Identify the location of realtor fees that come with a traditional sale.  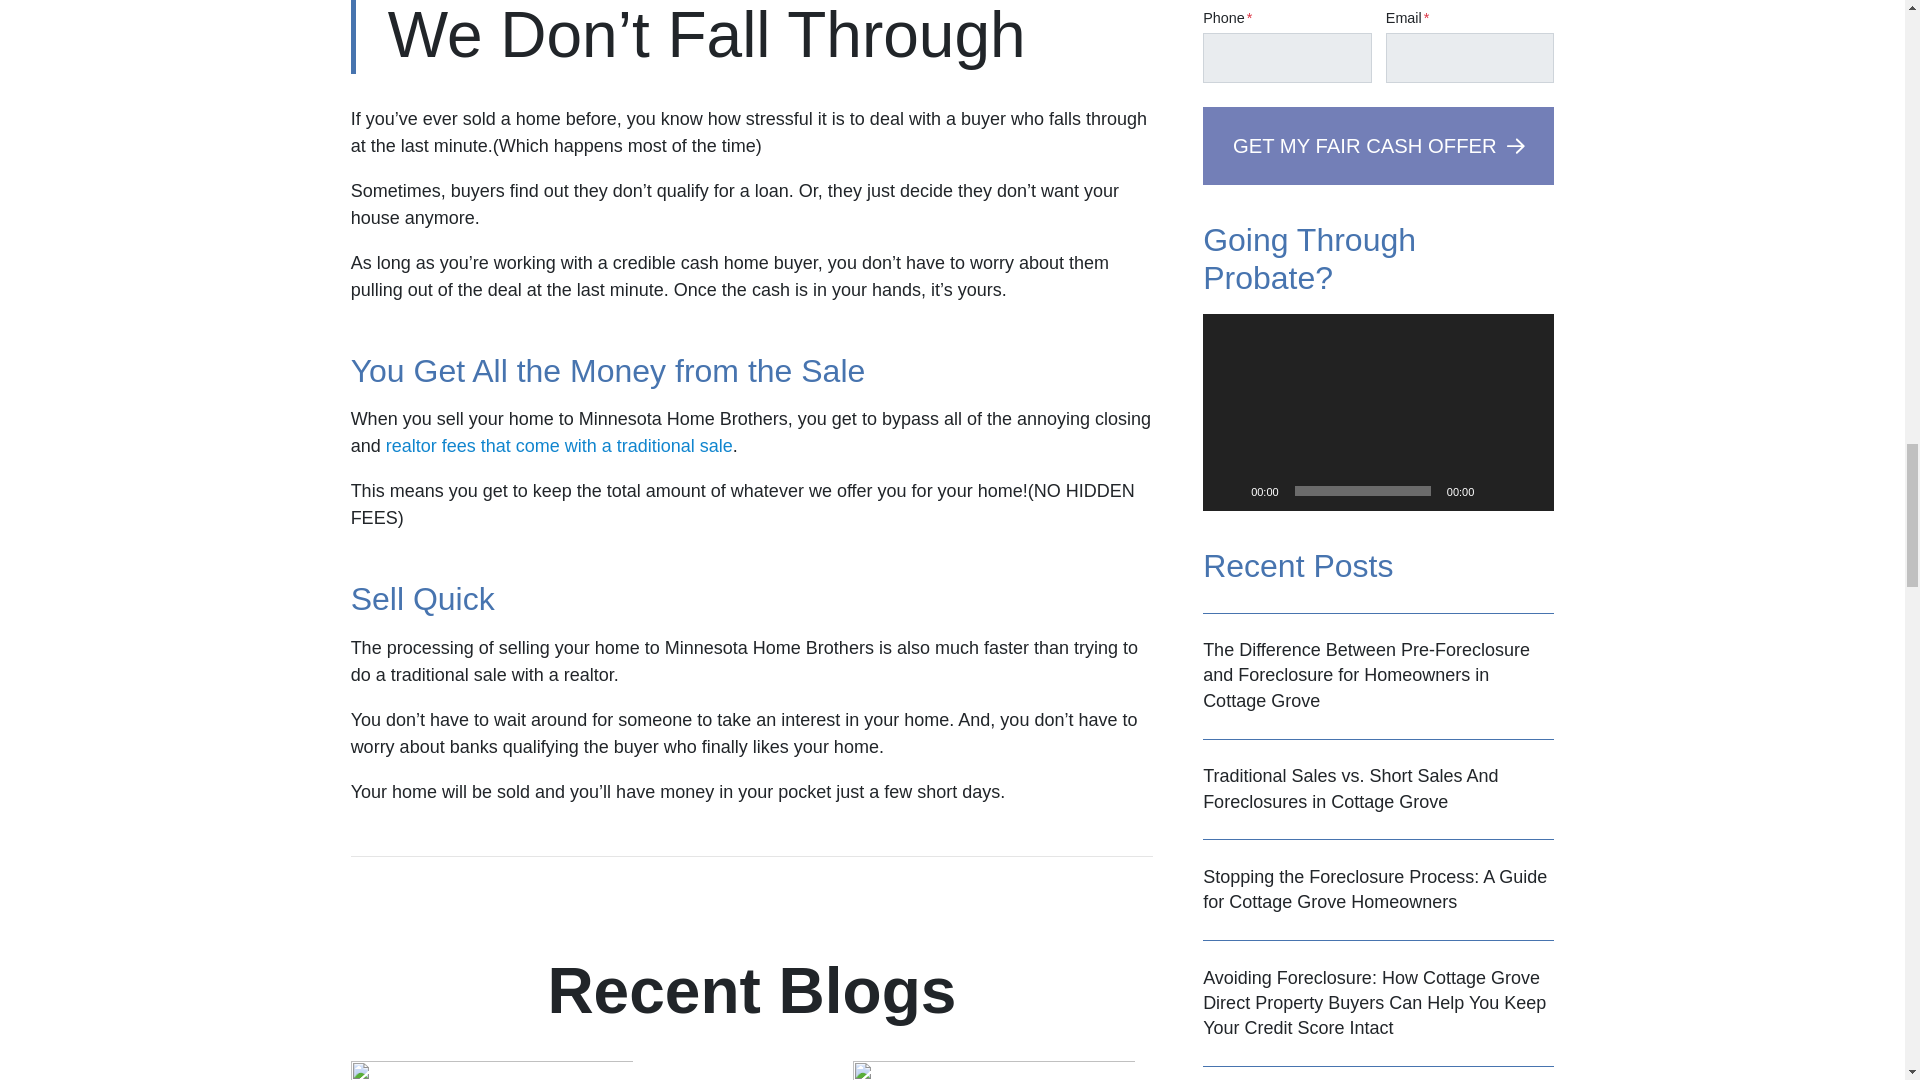
(559, 446).